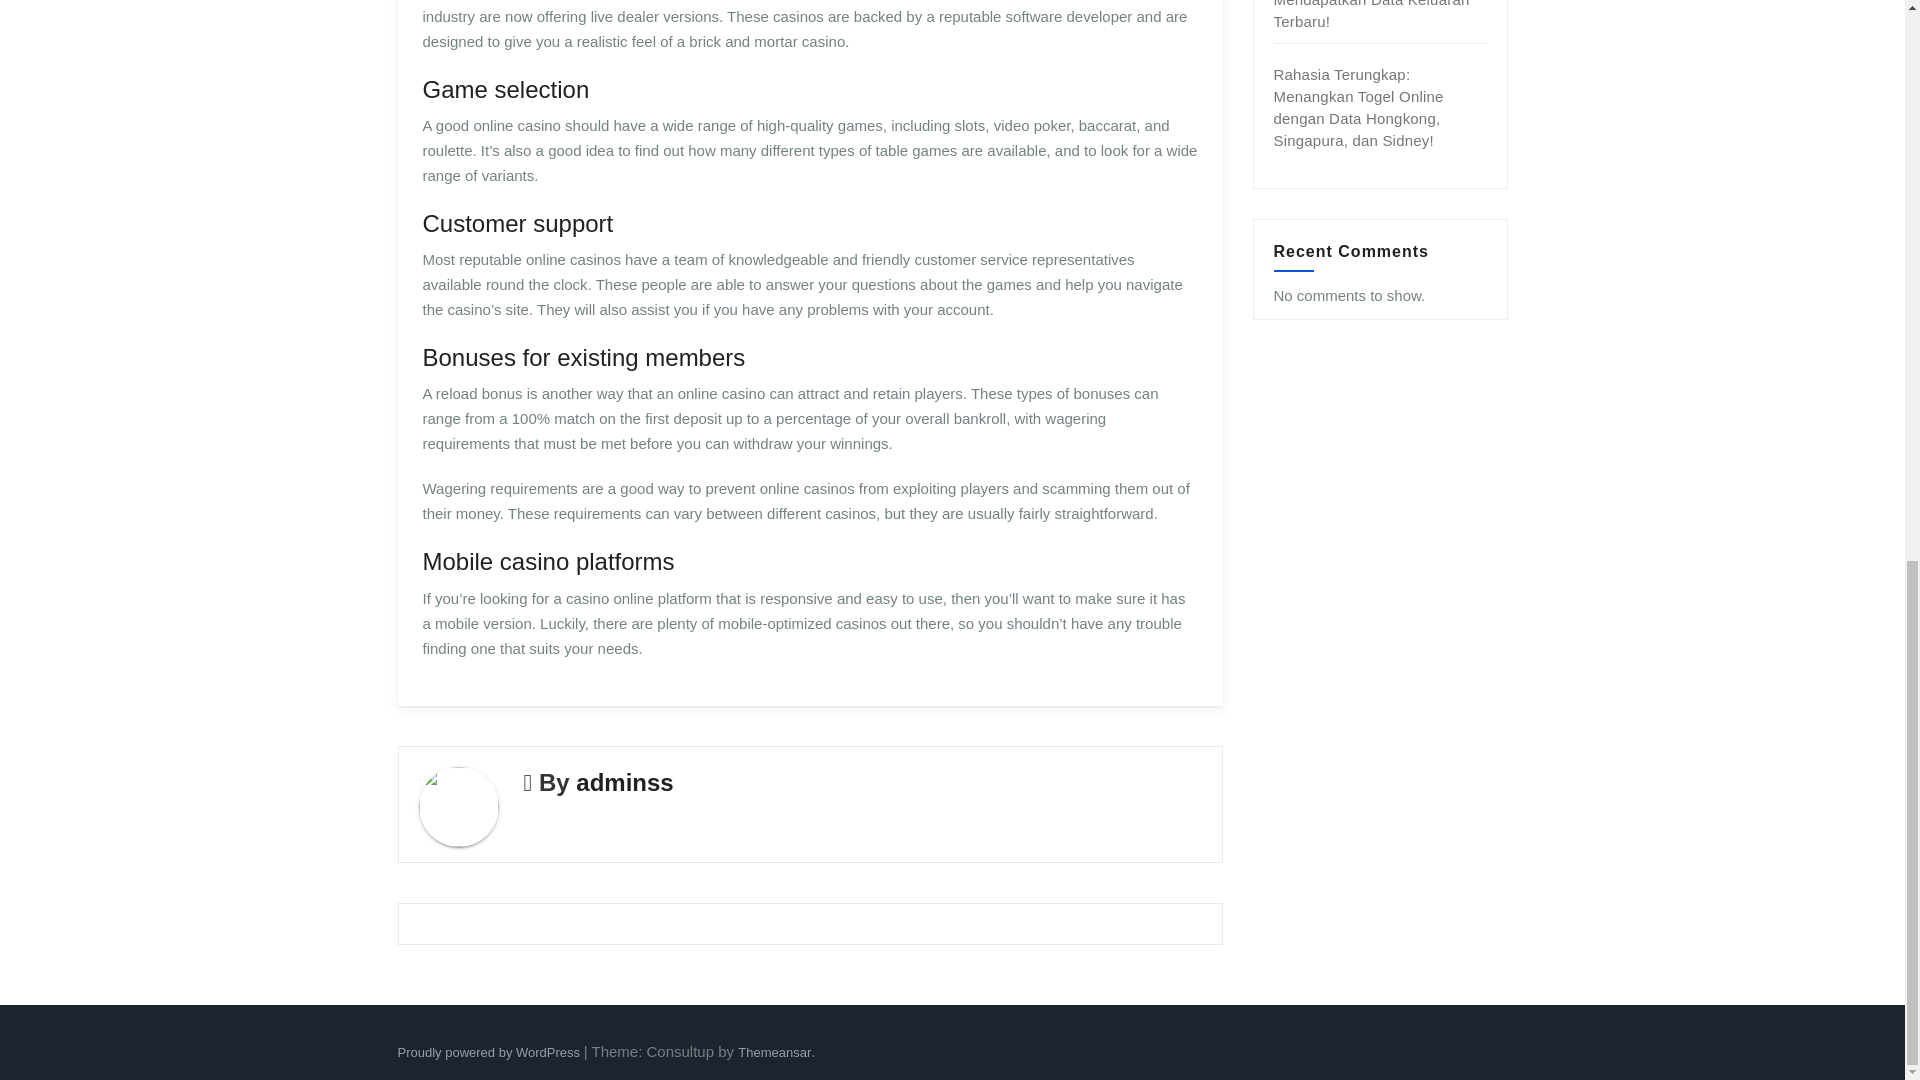 Image resolution: width=1920 pixels, height=1080 pixels. Describe the element at coordinates (624, 782) in the screenshot. I see `adminss` at that location.